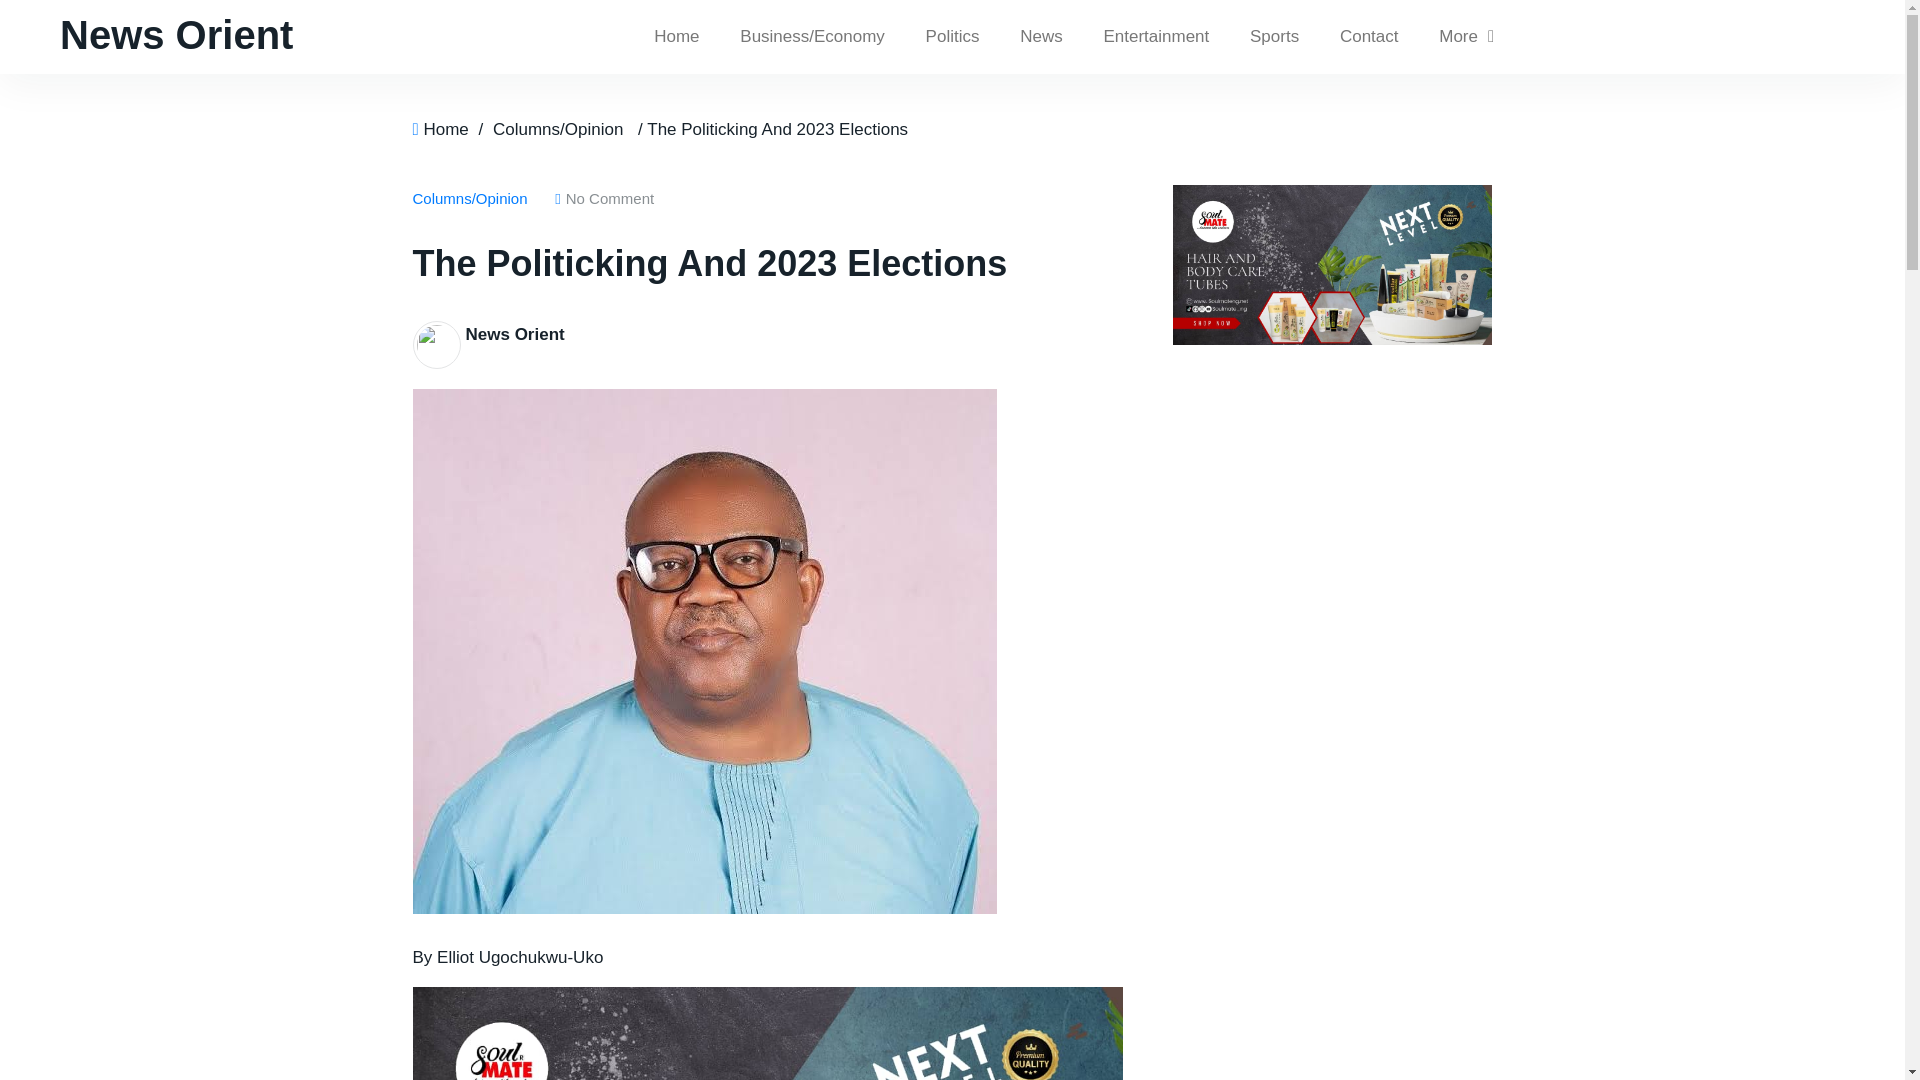 This screenshot has width=1920, height=1080. I want to click on Contact, so click(1369, 37).